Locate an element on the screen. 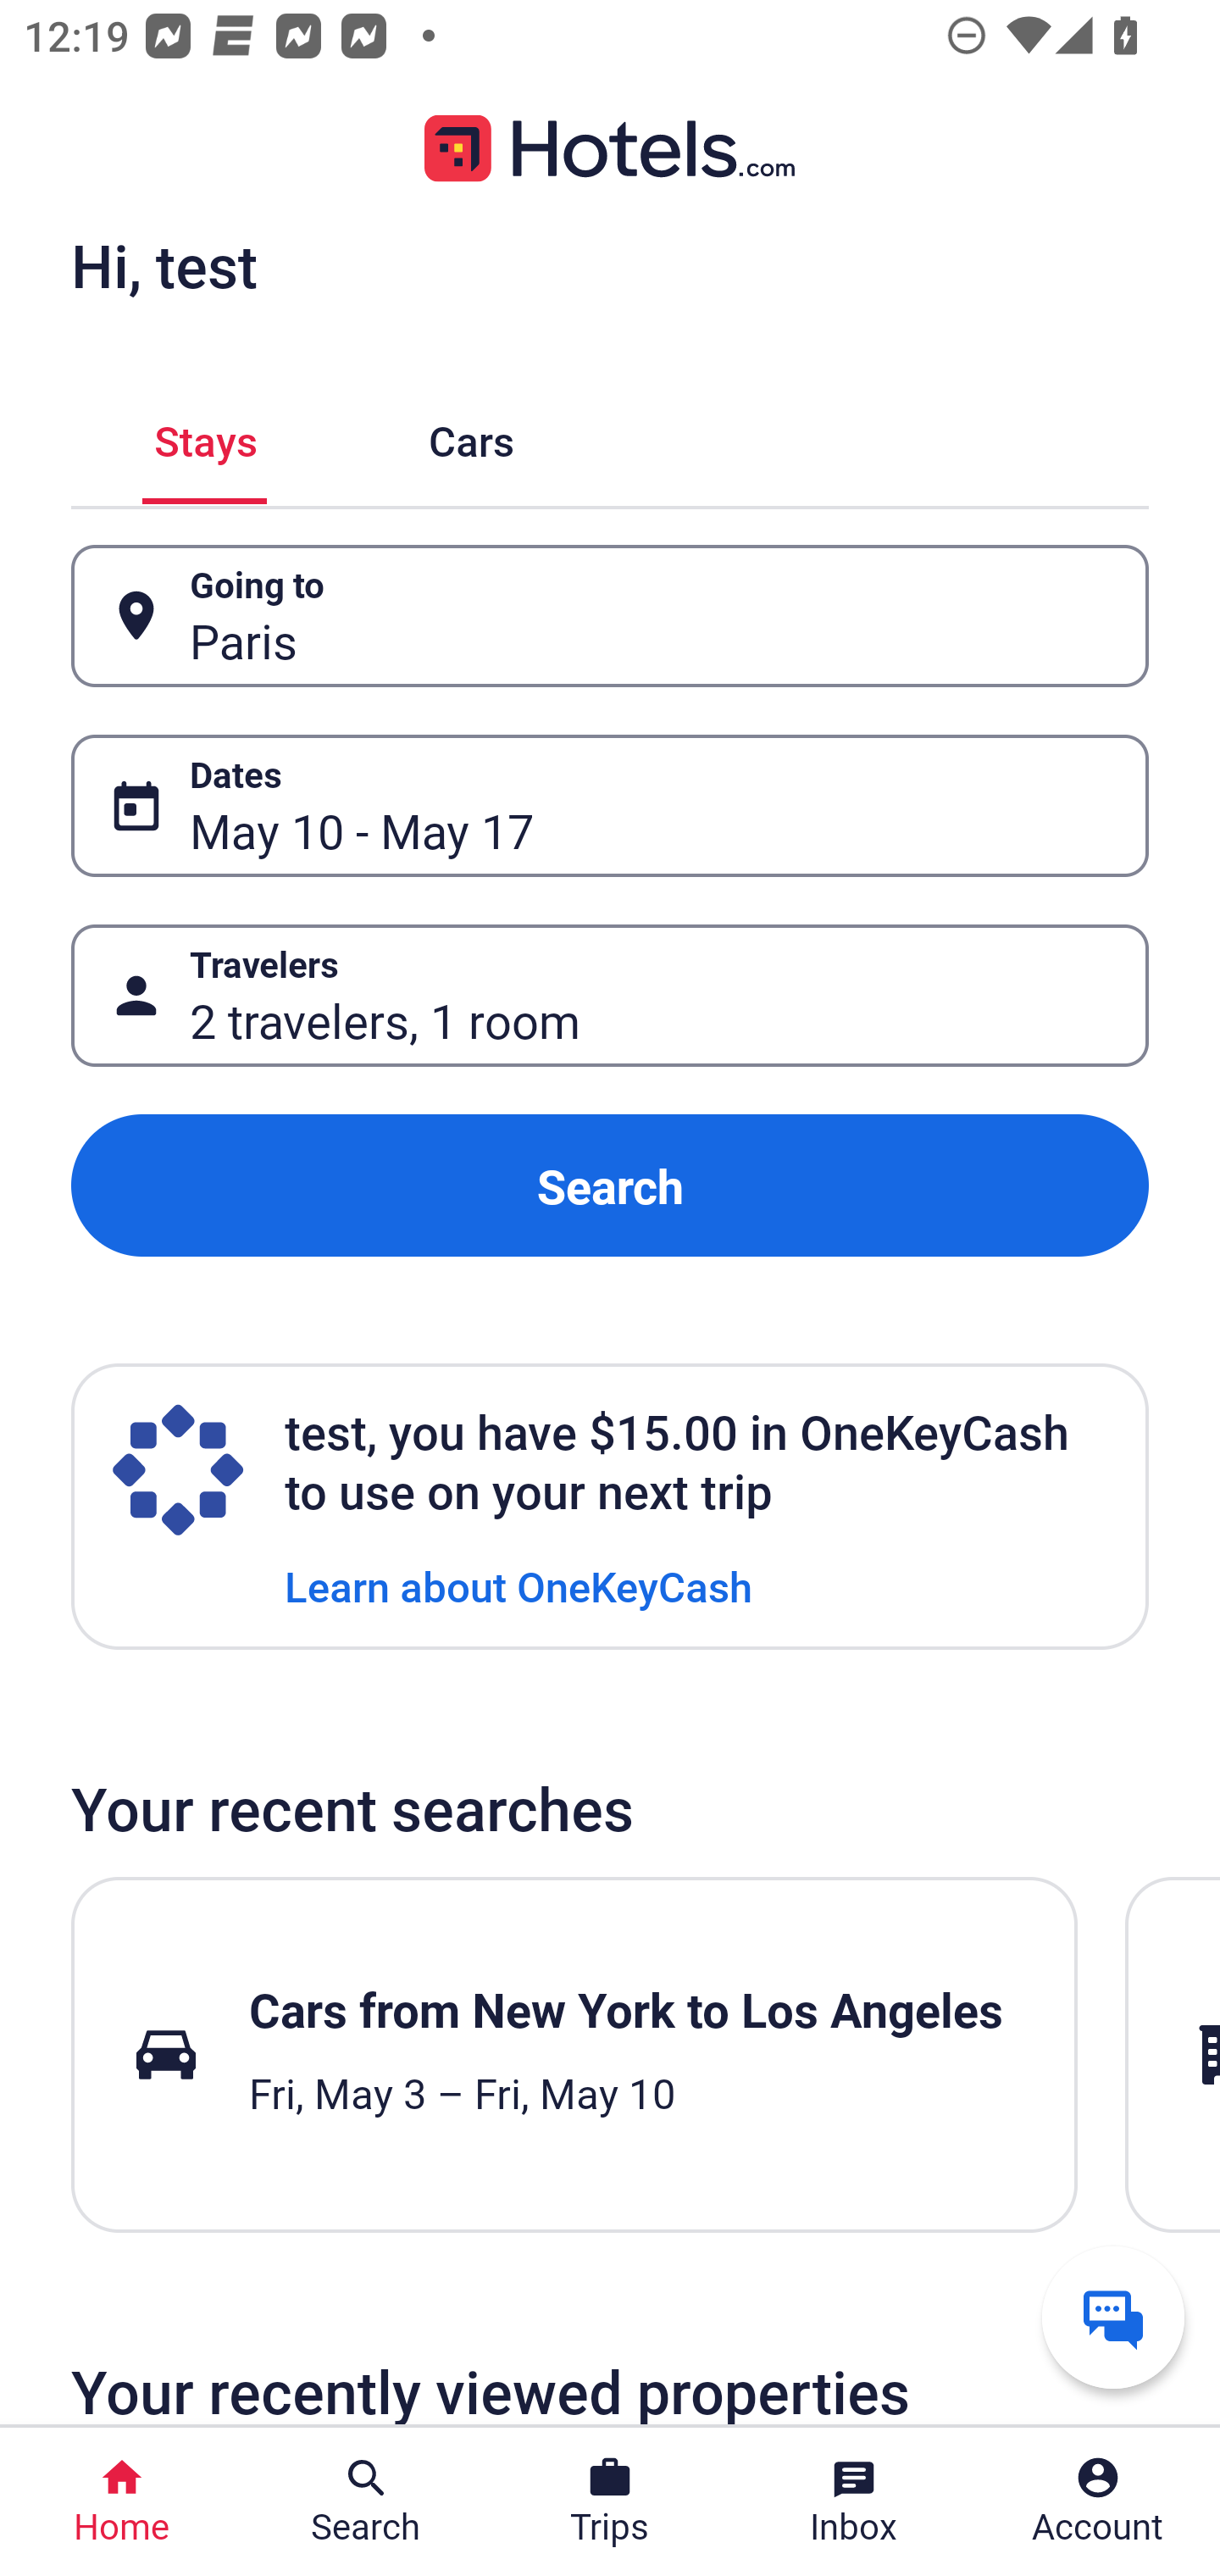 This screenshot has height=2576, width=1220. Cars is located at coordinates (471, 436).